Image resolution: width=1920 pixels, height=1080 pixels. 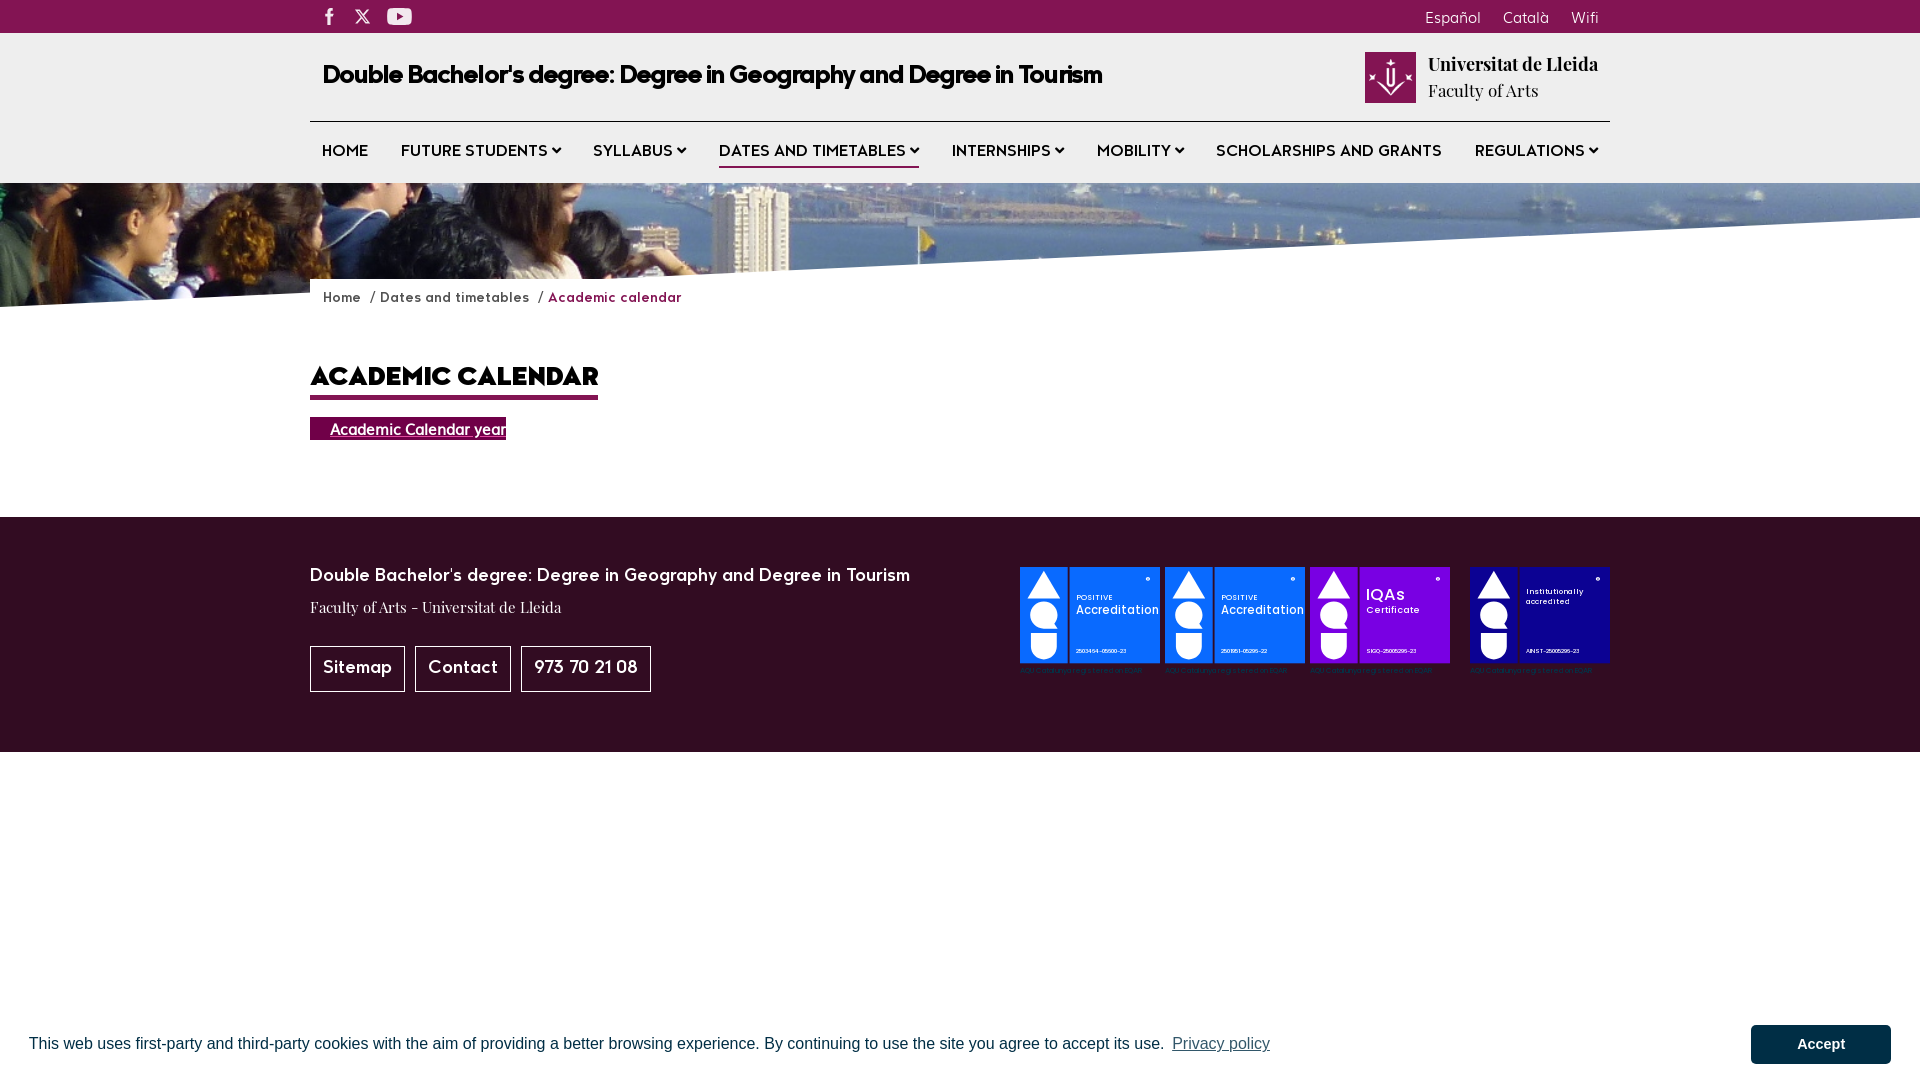 I want to click on MOBILITY, so click(x=1140, y=152).